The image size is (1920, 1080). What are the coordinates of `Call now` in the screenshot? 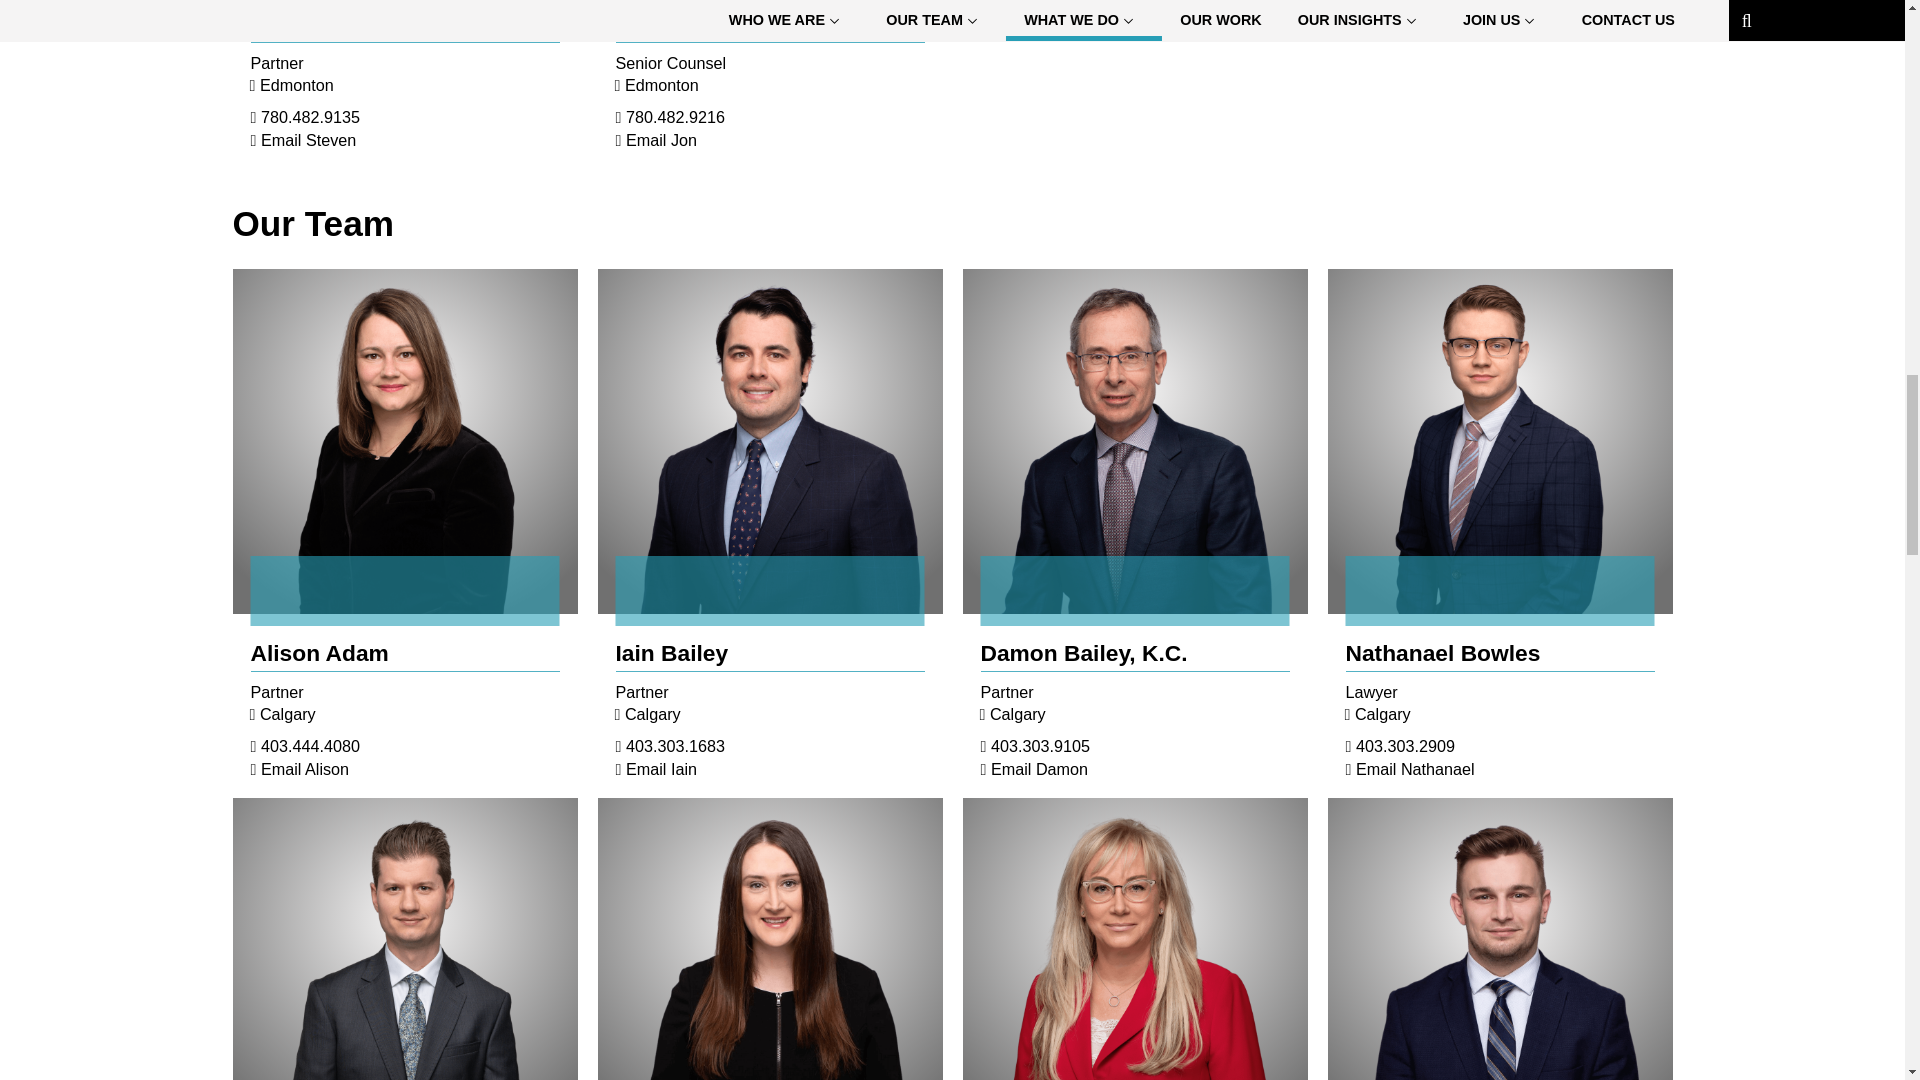 It's located at (675, 117).